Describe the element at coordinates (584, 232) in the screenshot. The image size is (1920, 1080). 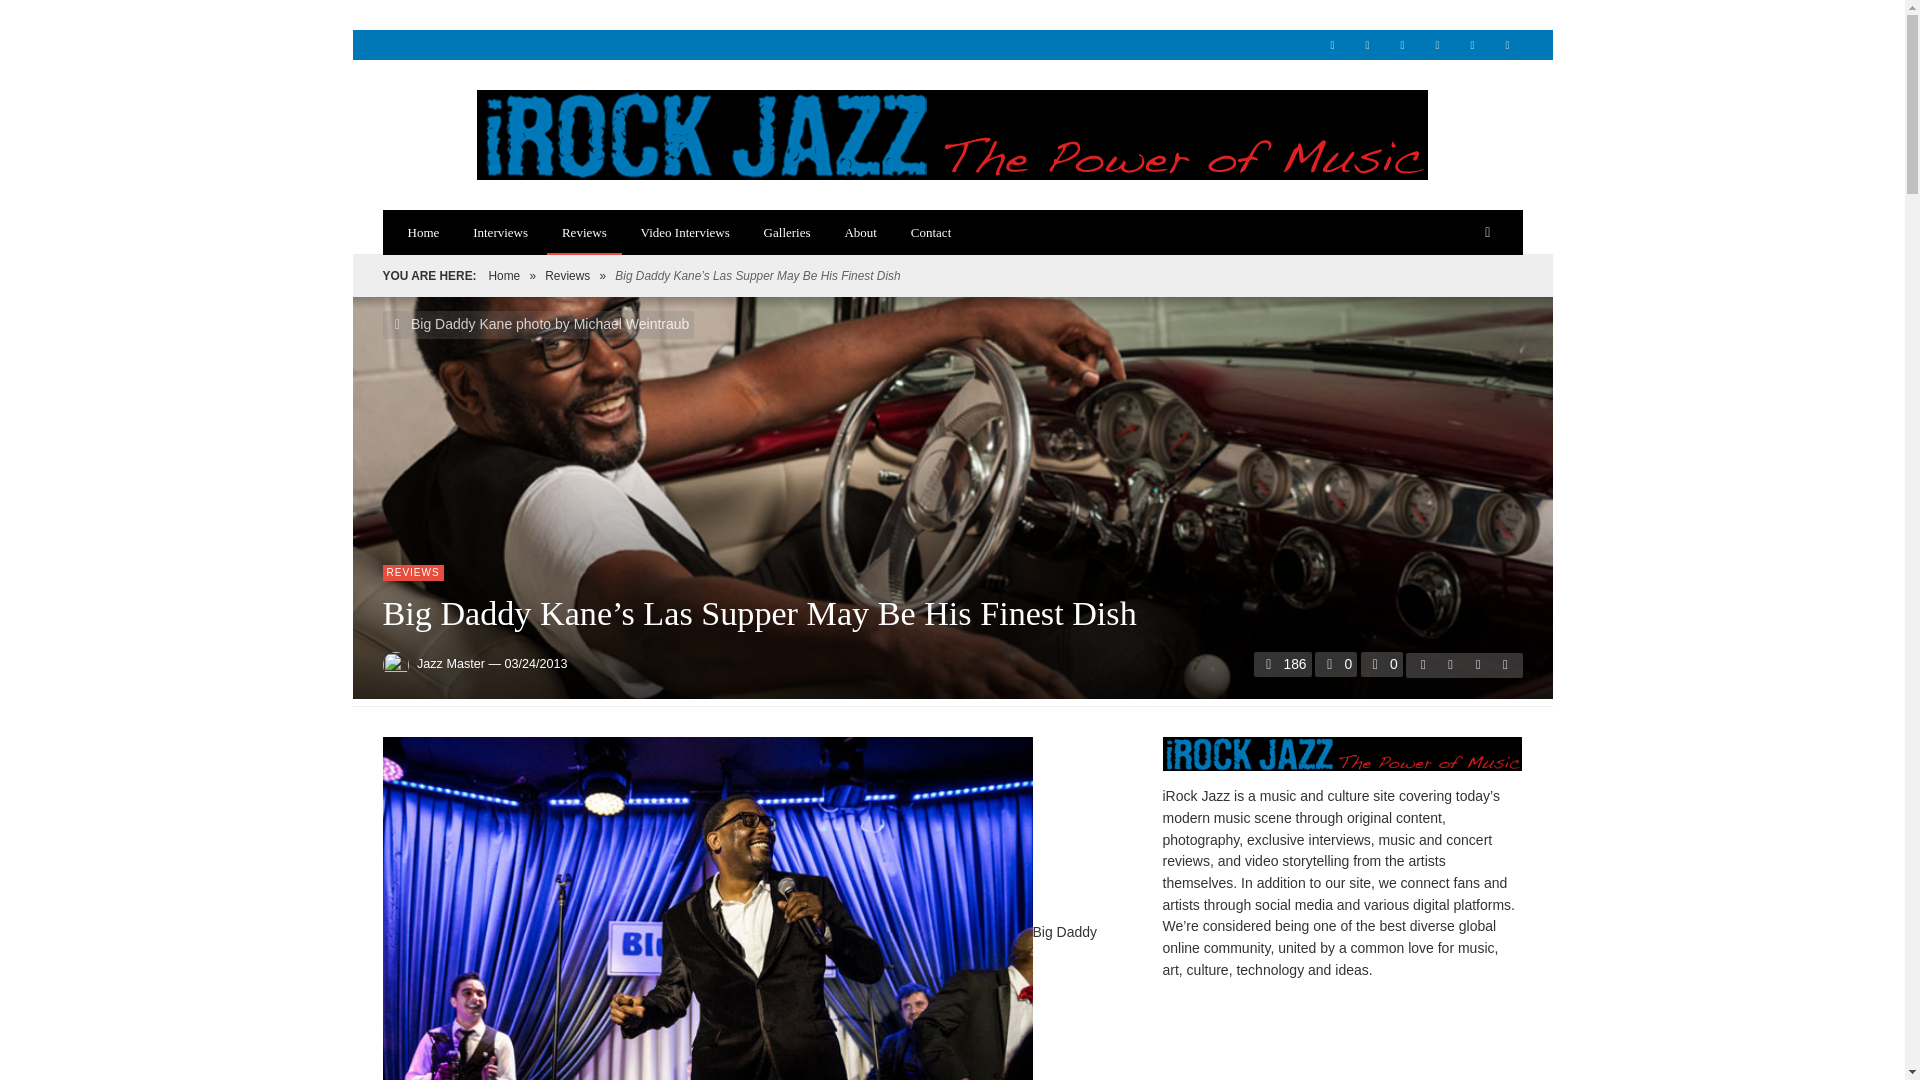
I see `Reviews` at that location.